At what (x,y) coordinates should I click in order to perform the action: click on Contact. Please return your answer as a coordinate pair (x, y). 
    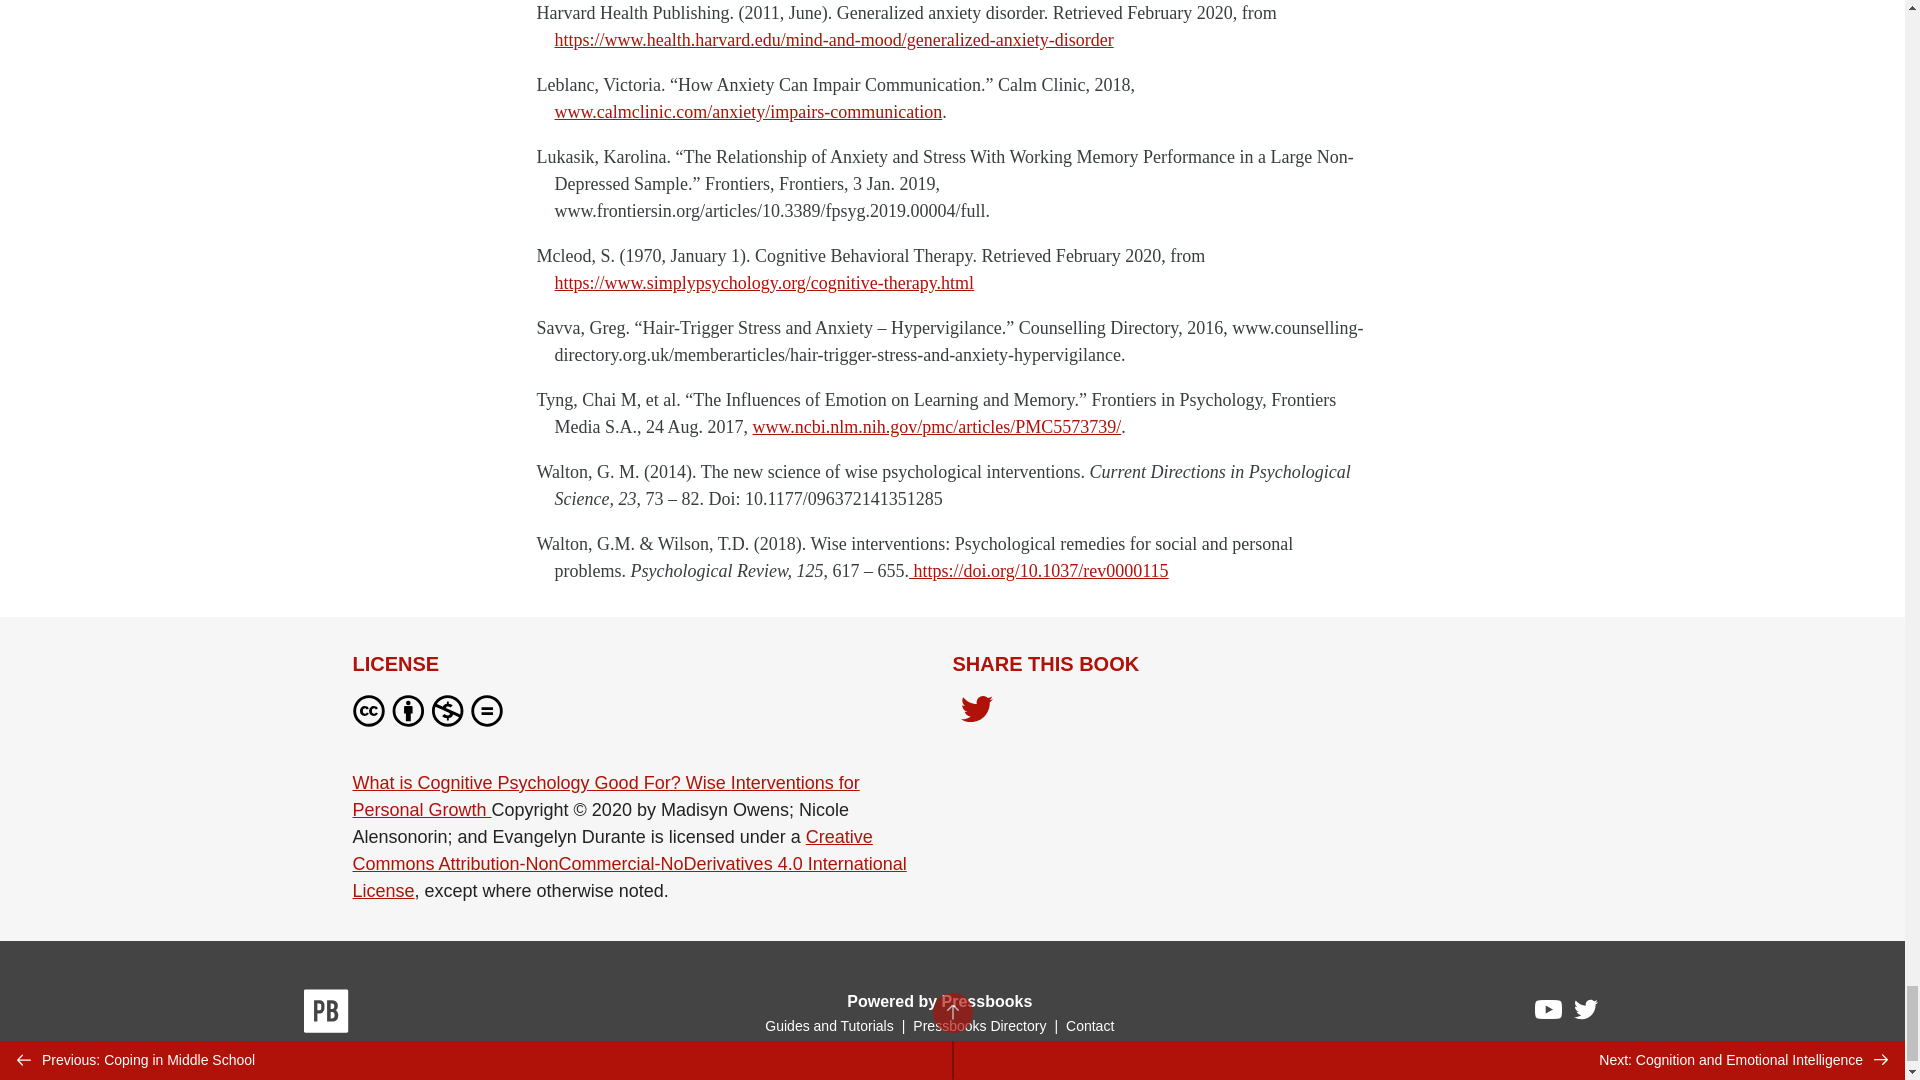
    Looking at the image, I should click on (1089, 1026).